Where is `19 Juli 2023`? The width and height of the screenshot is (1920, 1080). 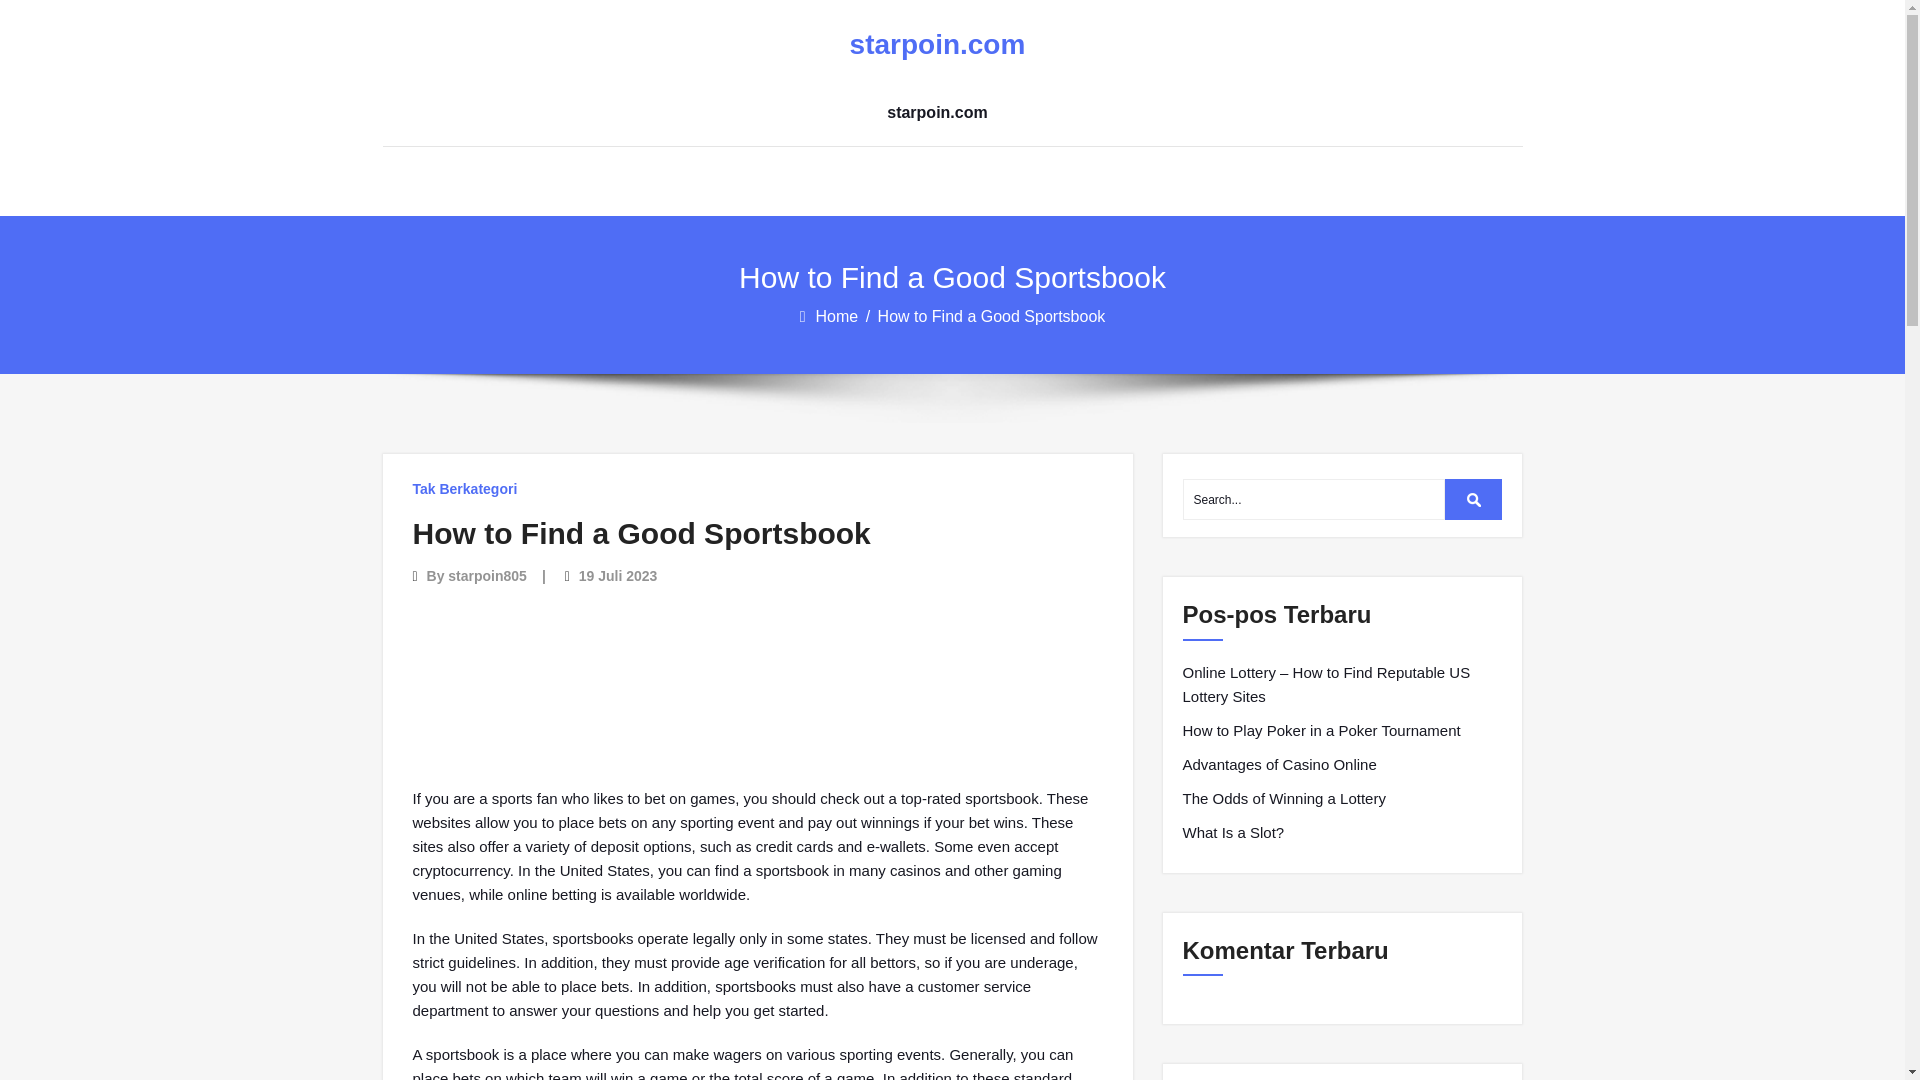
19 Juli 2023 is located at coordinates (618, 576).